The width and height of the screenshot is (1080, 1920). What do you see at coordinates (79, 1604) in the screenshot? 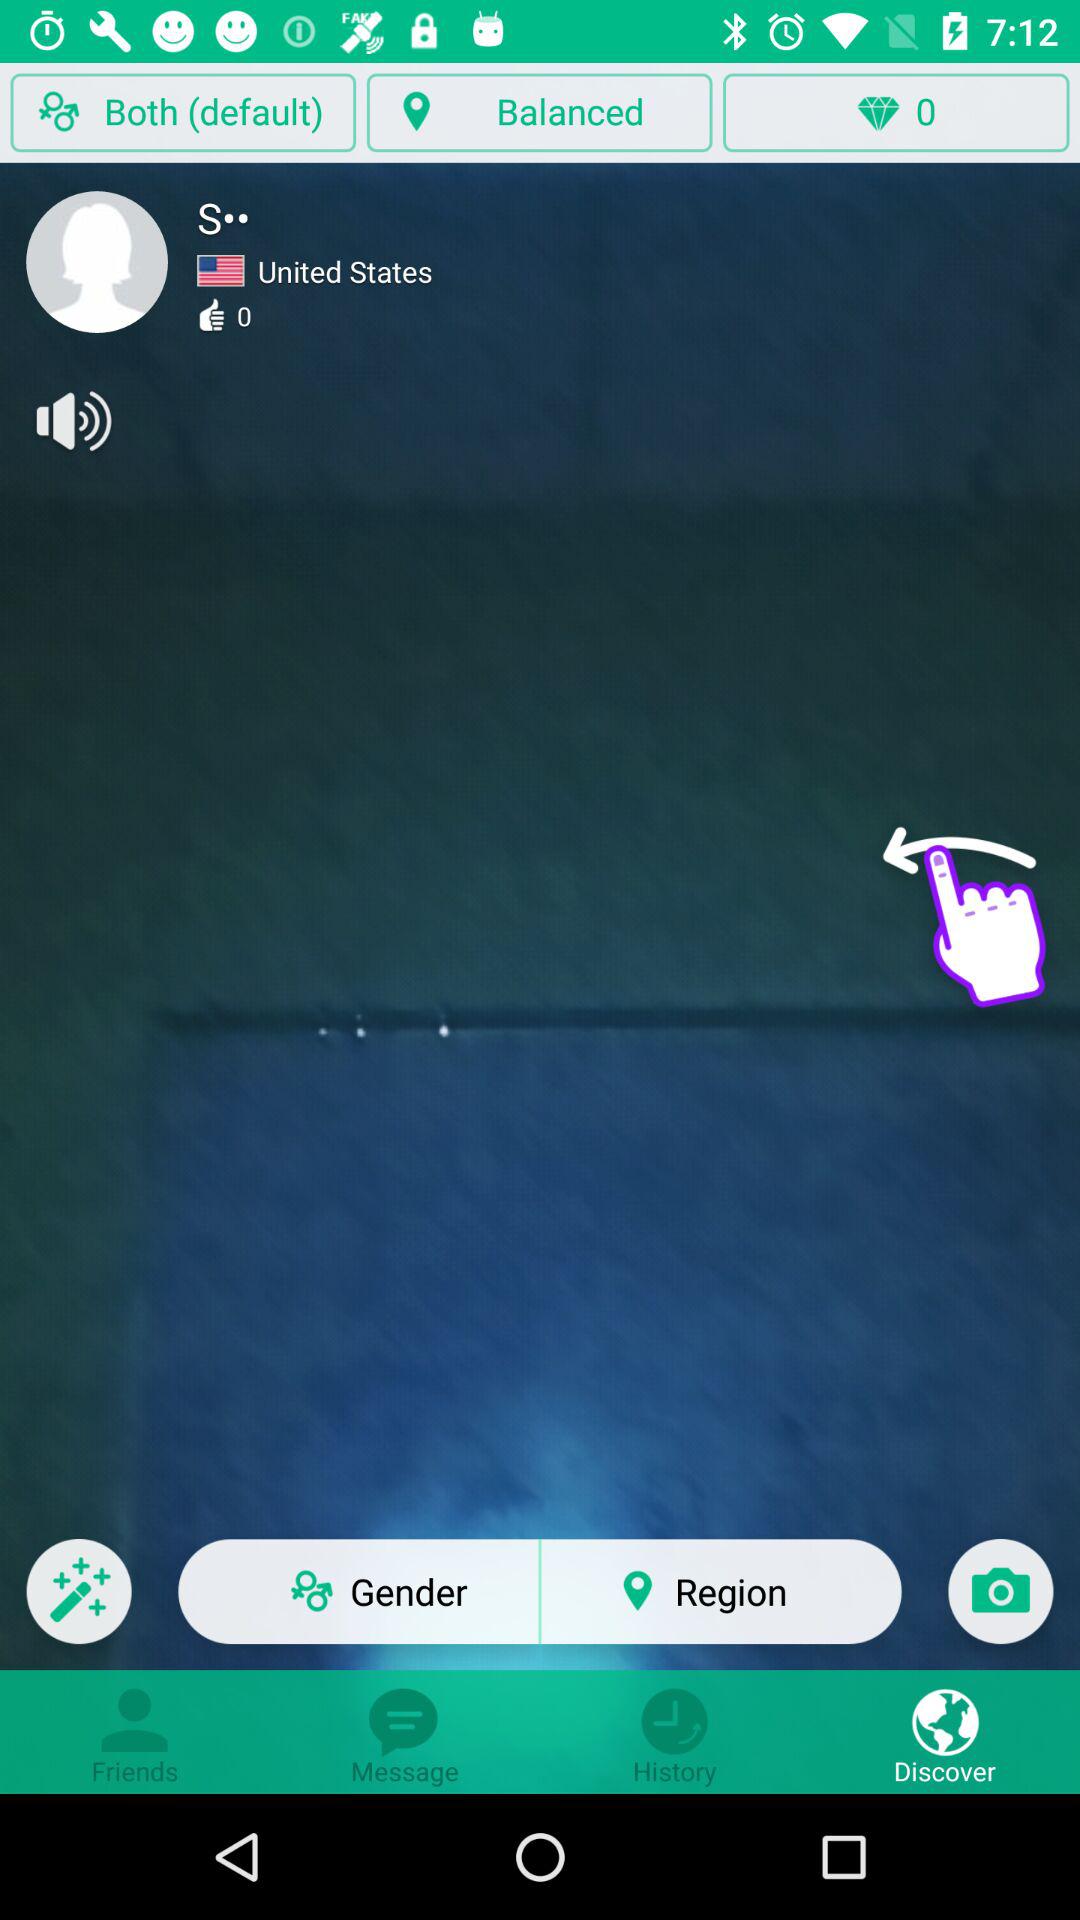
I see `click on the option which is left side to the gender` at bounding box center [79, 1604].